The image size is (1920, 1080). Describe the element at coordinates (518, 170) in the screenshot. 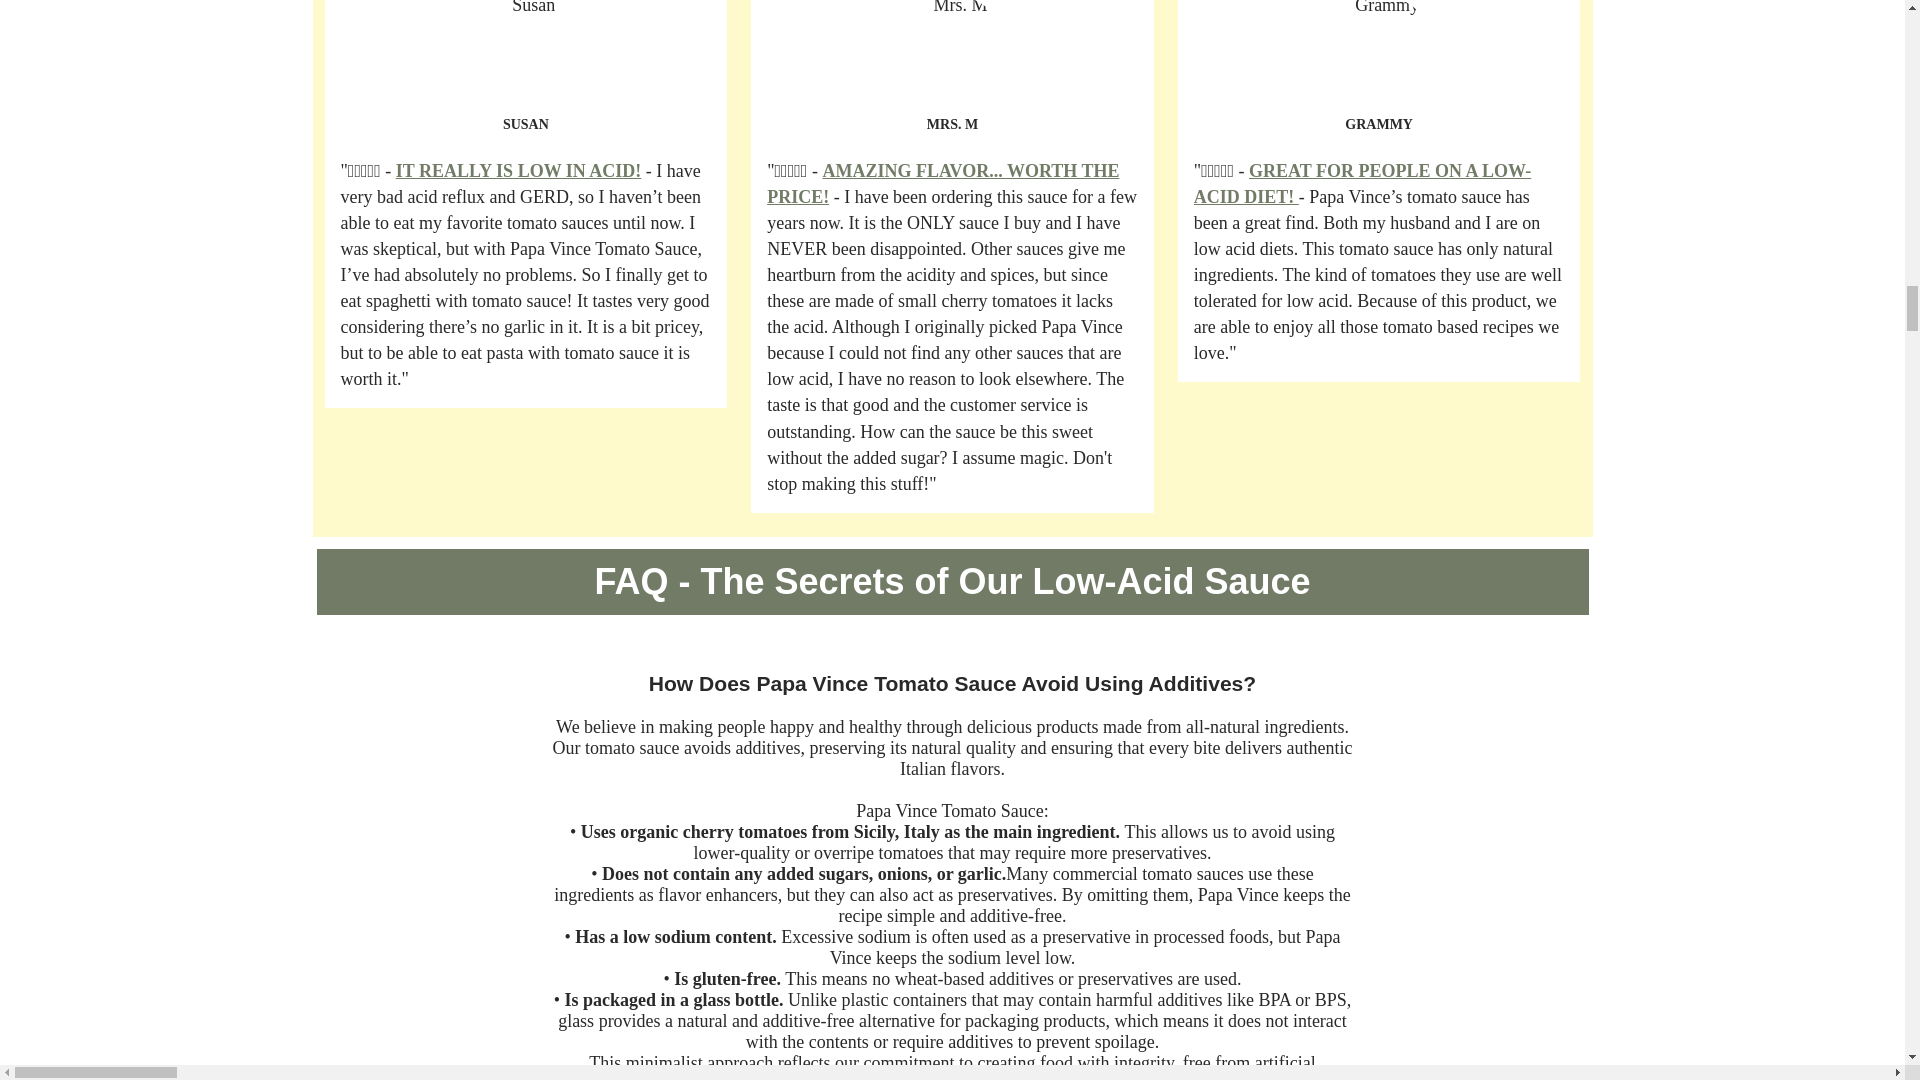

I see `Check Susan's Review` at that location.